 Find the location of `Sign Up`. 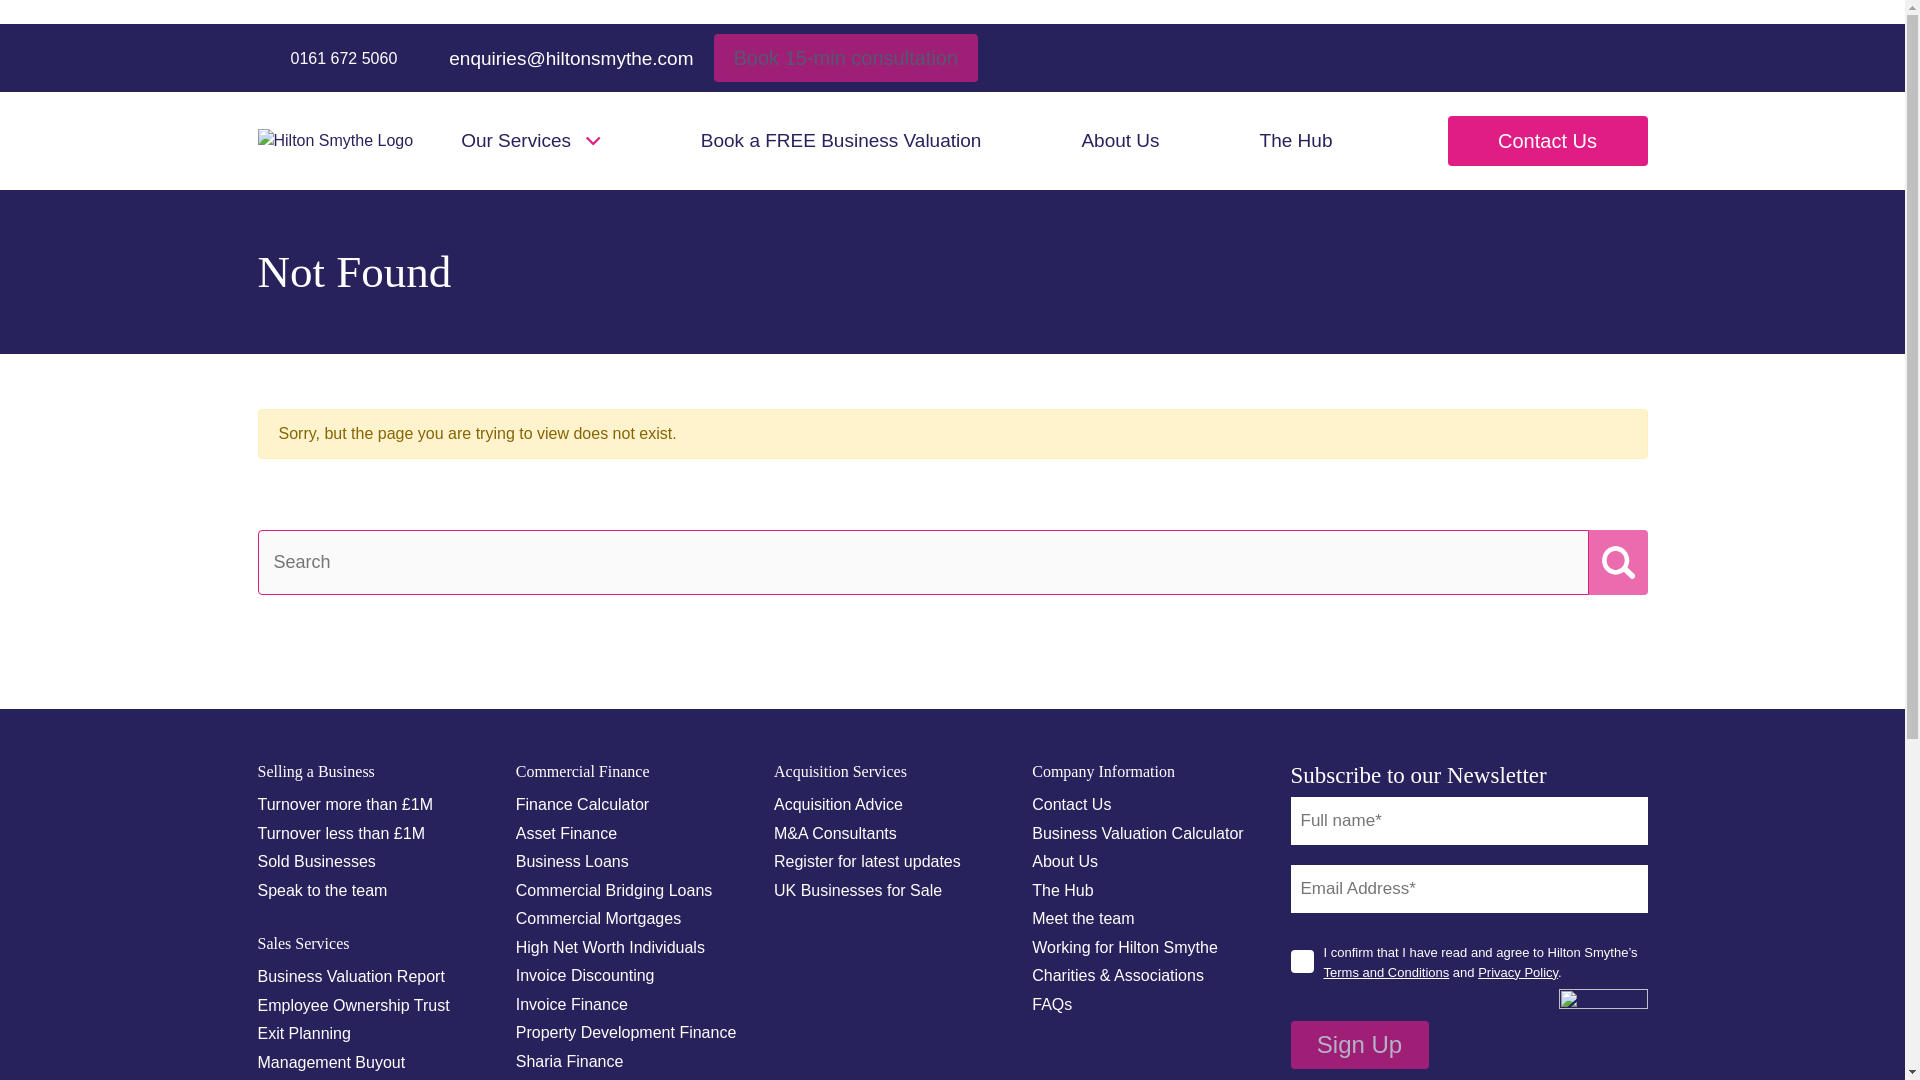

Sign Up is located at coordinates (1359, 1044).